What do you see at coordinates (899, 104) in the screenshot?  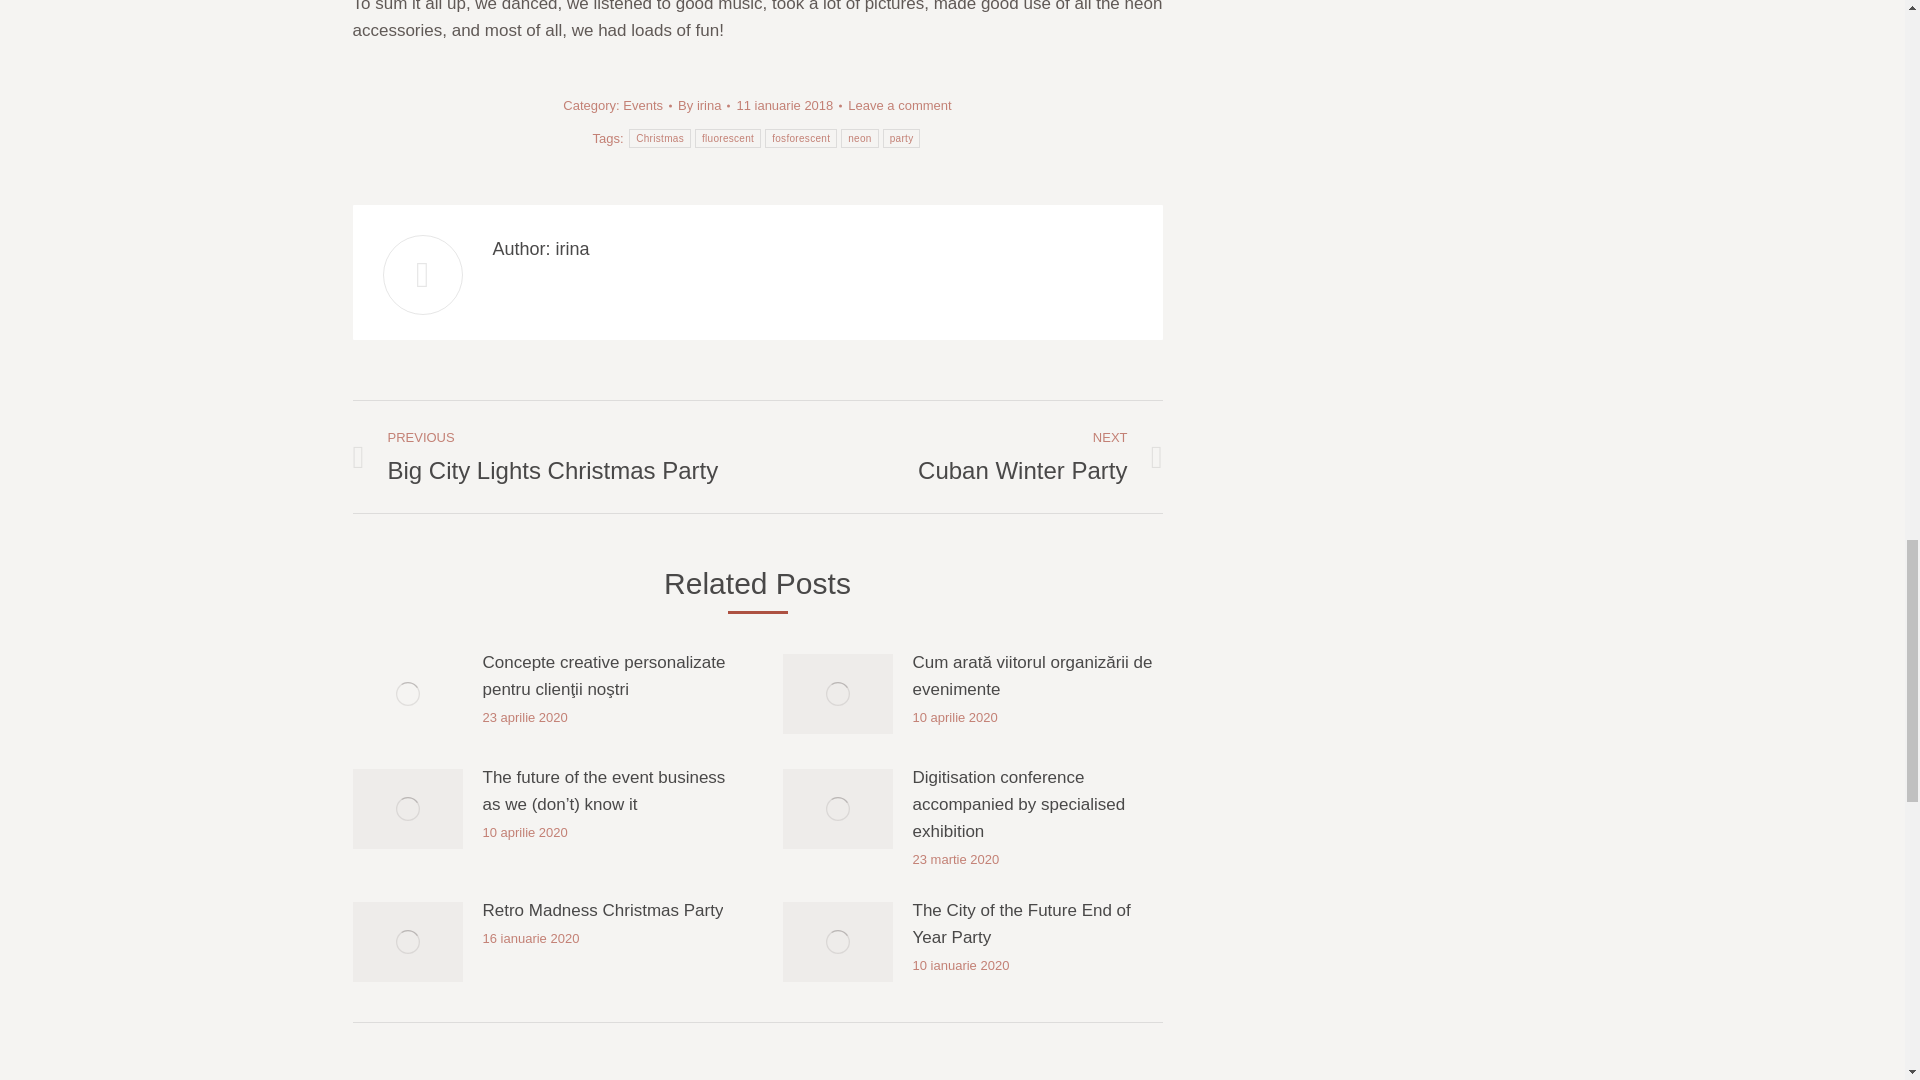 I see `Leave a comment` at bounding box center [899, 104].